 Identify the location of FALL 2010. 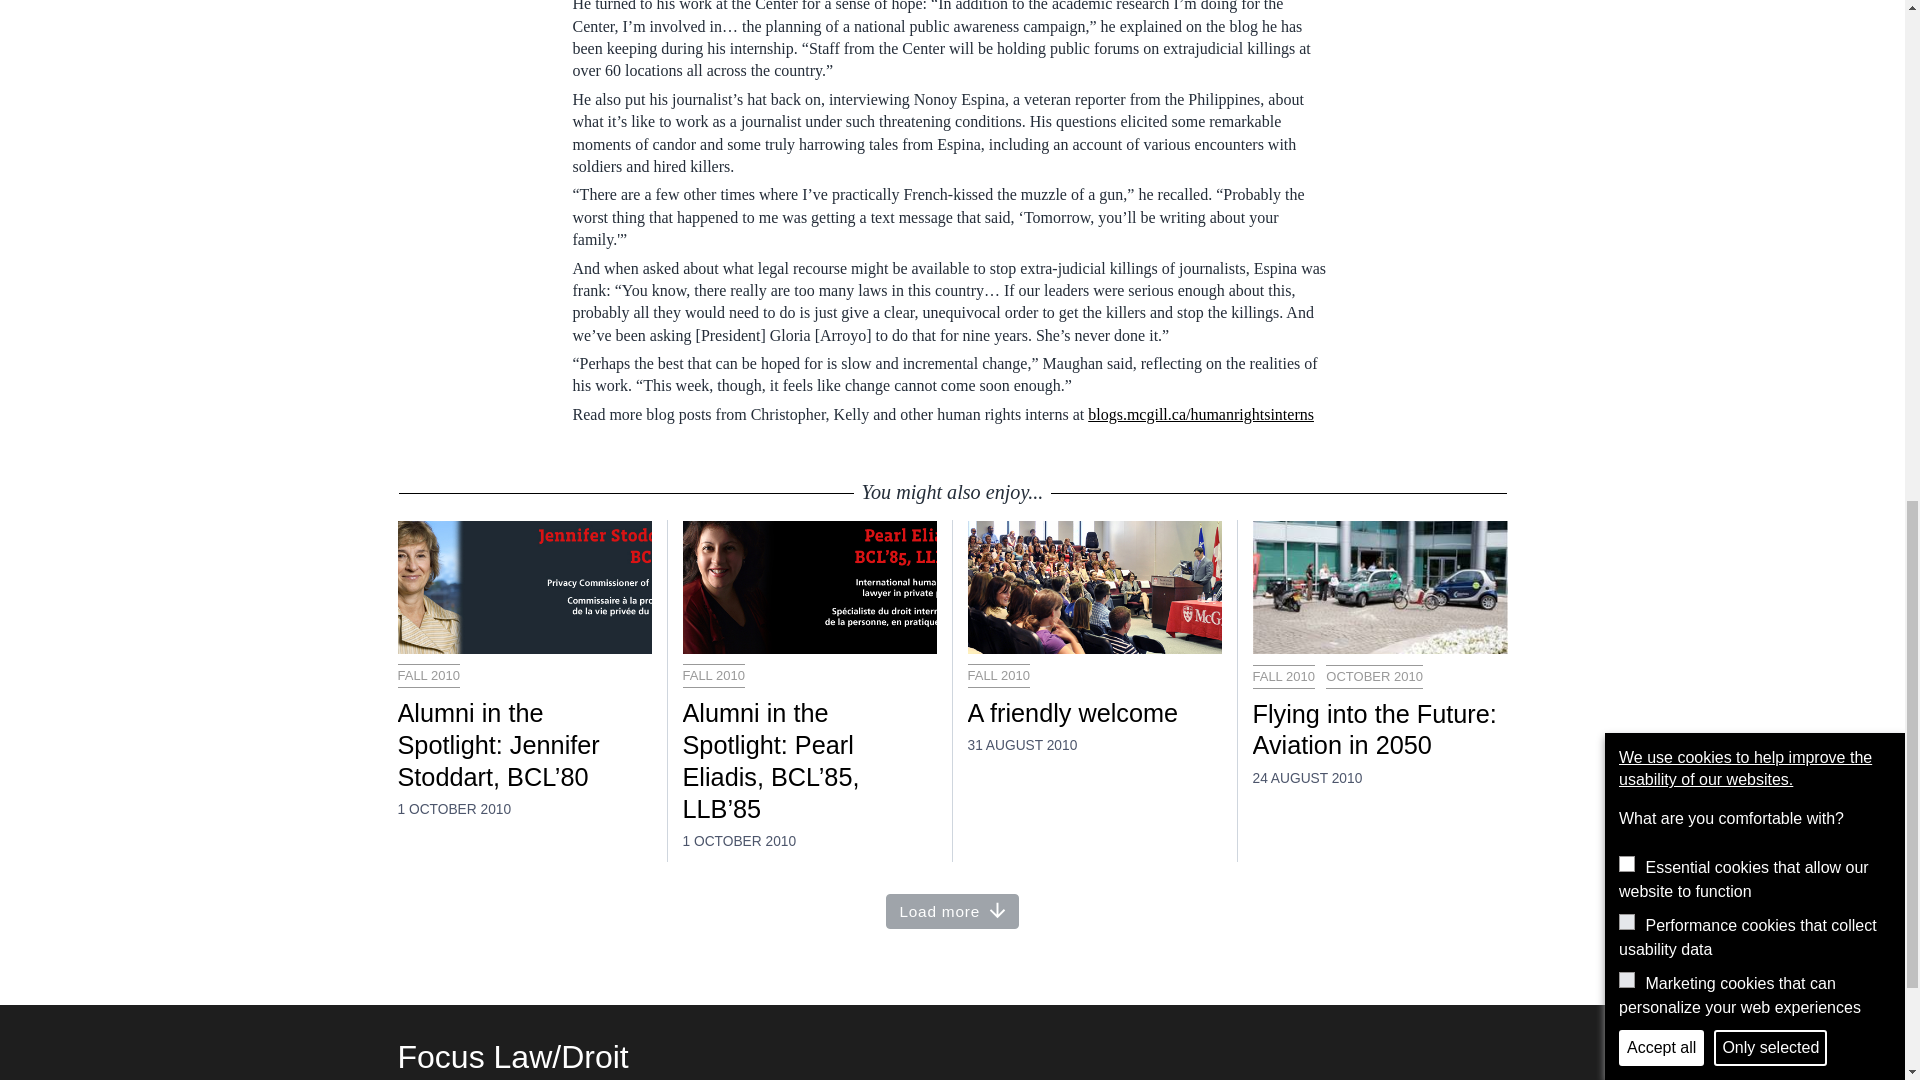
(712, 676).